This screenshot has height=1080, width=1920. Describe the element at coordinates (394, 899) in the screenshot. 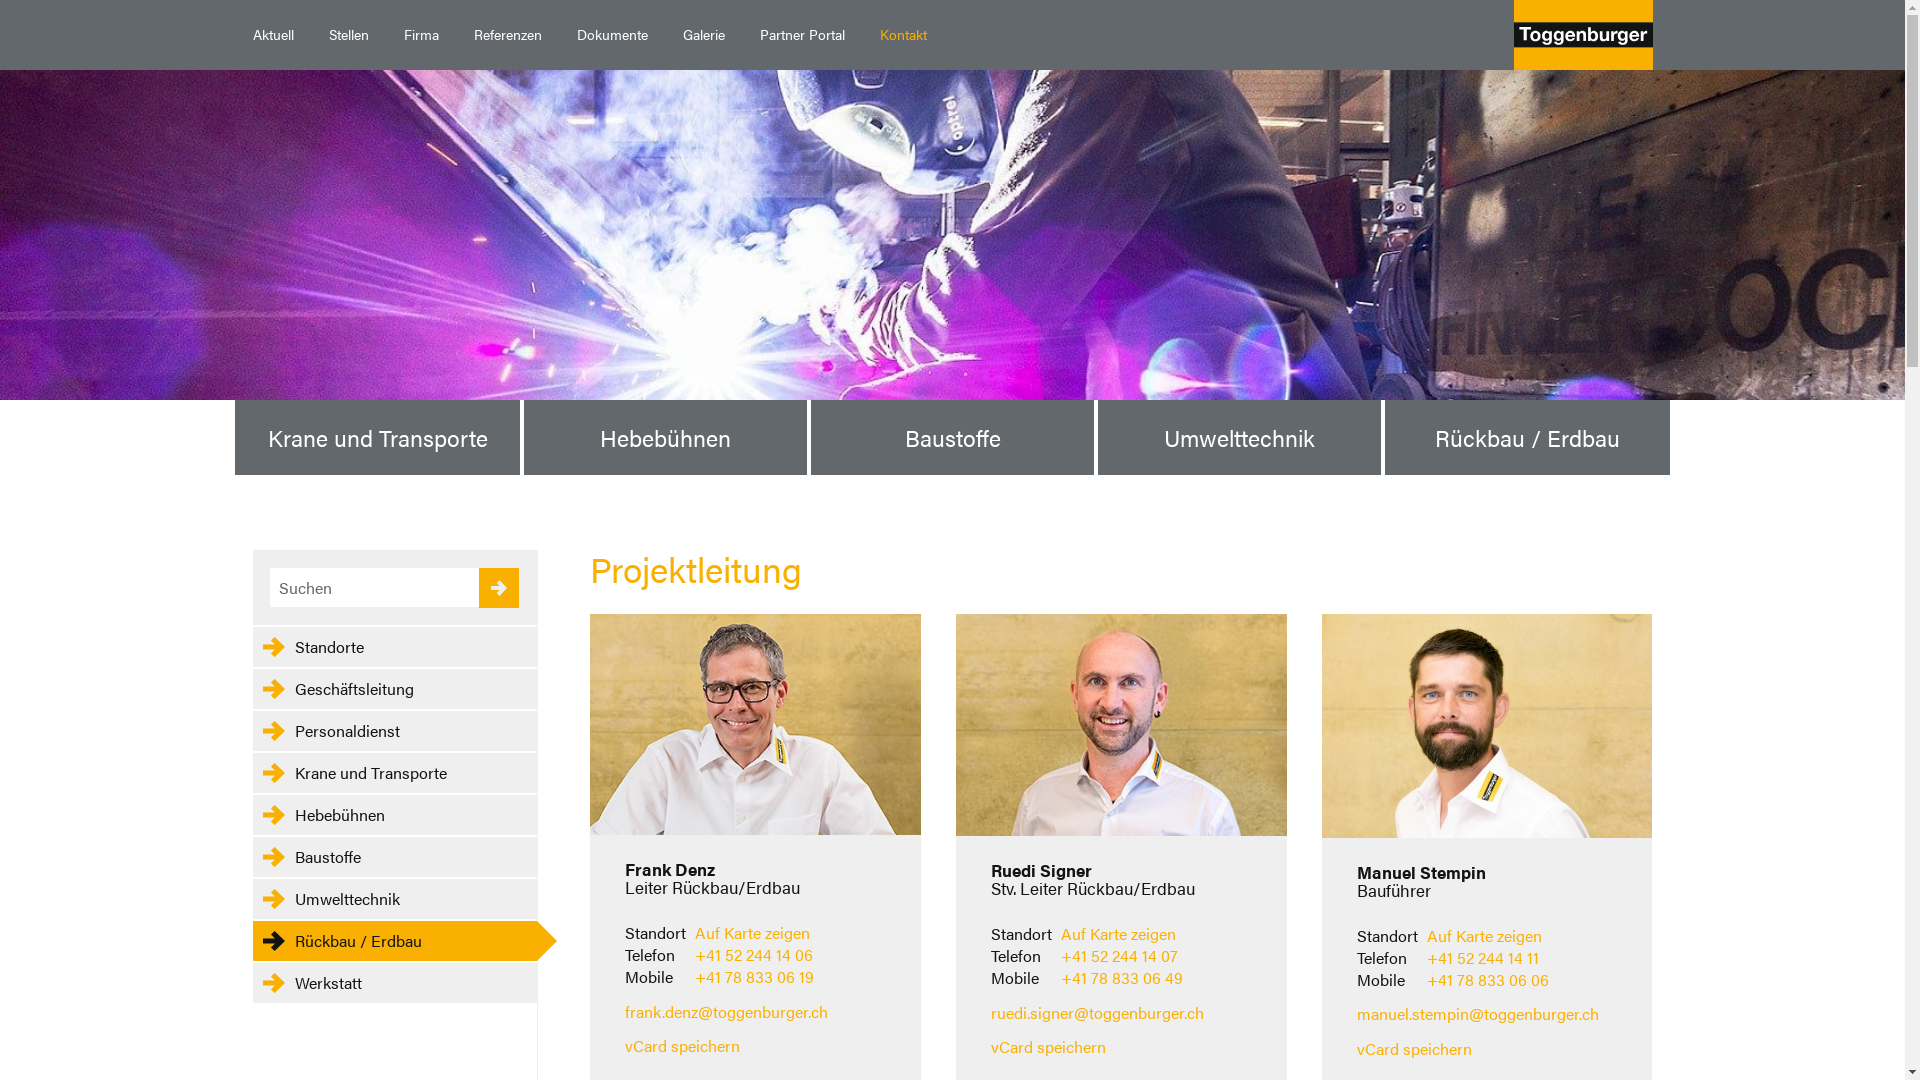

I see `Umwelttechnik` at that location.